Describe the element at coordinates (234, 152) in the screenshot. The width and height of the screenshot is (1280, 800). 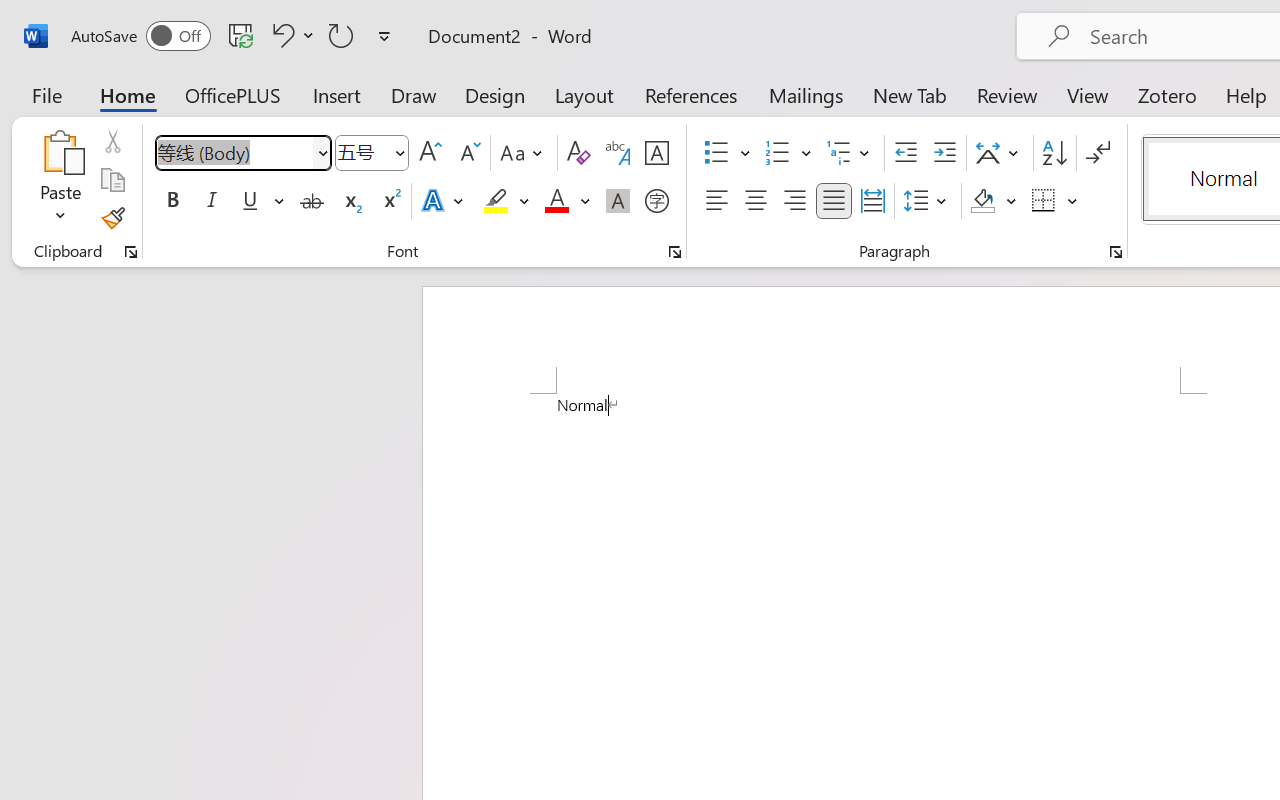
I see `Font` at that location.